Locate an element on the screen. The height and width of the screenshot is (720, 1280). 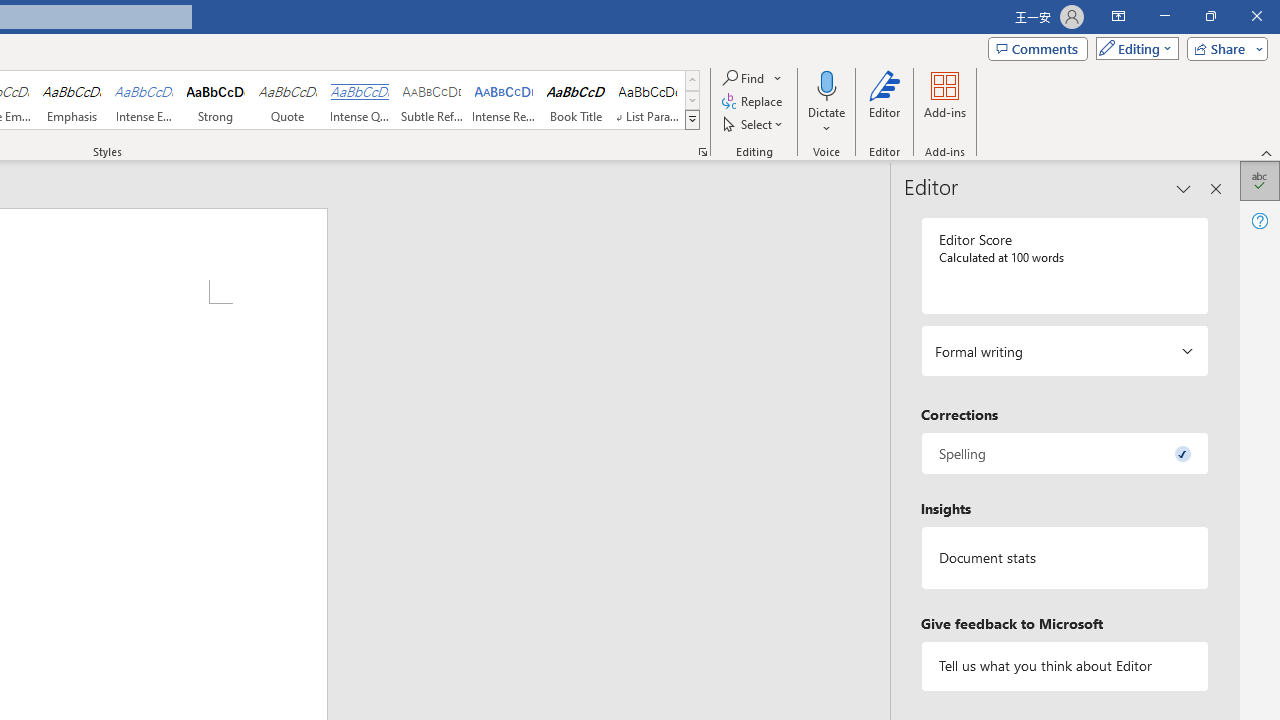
Book Title is located at coordinates (576, 100).